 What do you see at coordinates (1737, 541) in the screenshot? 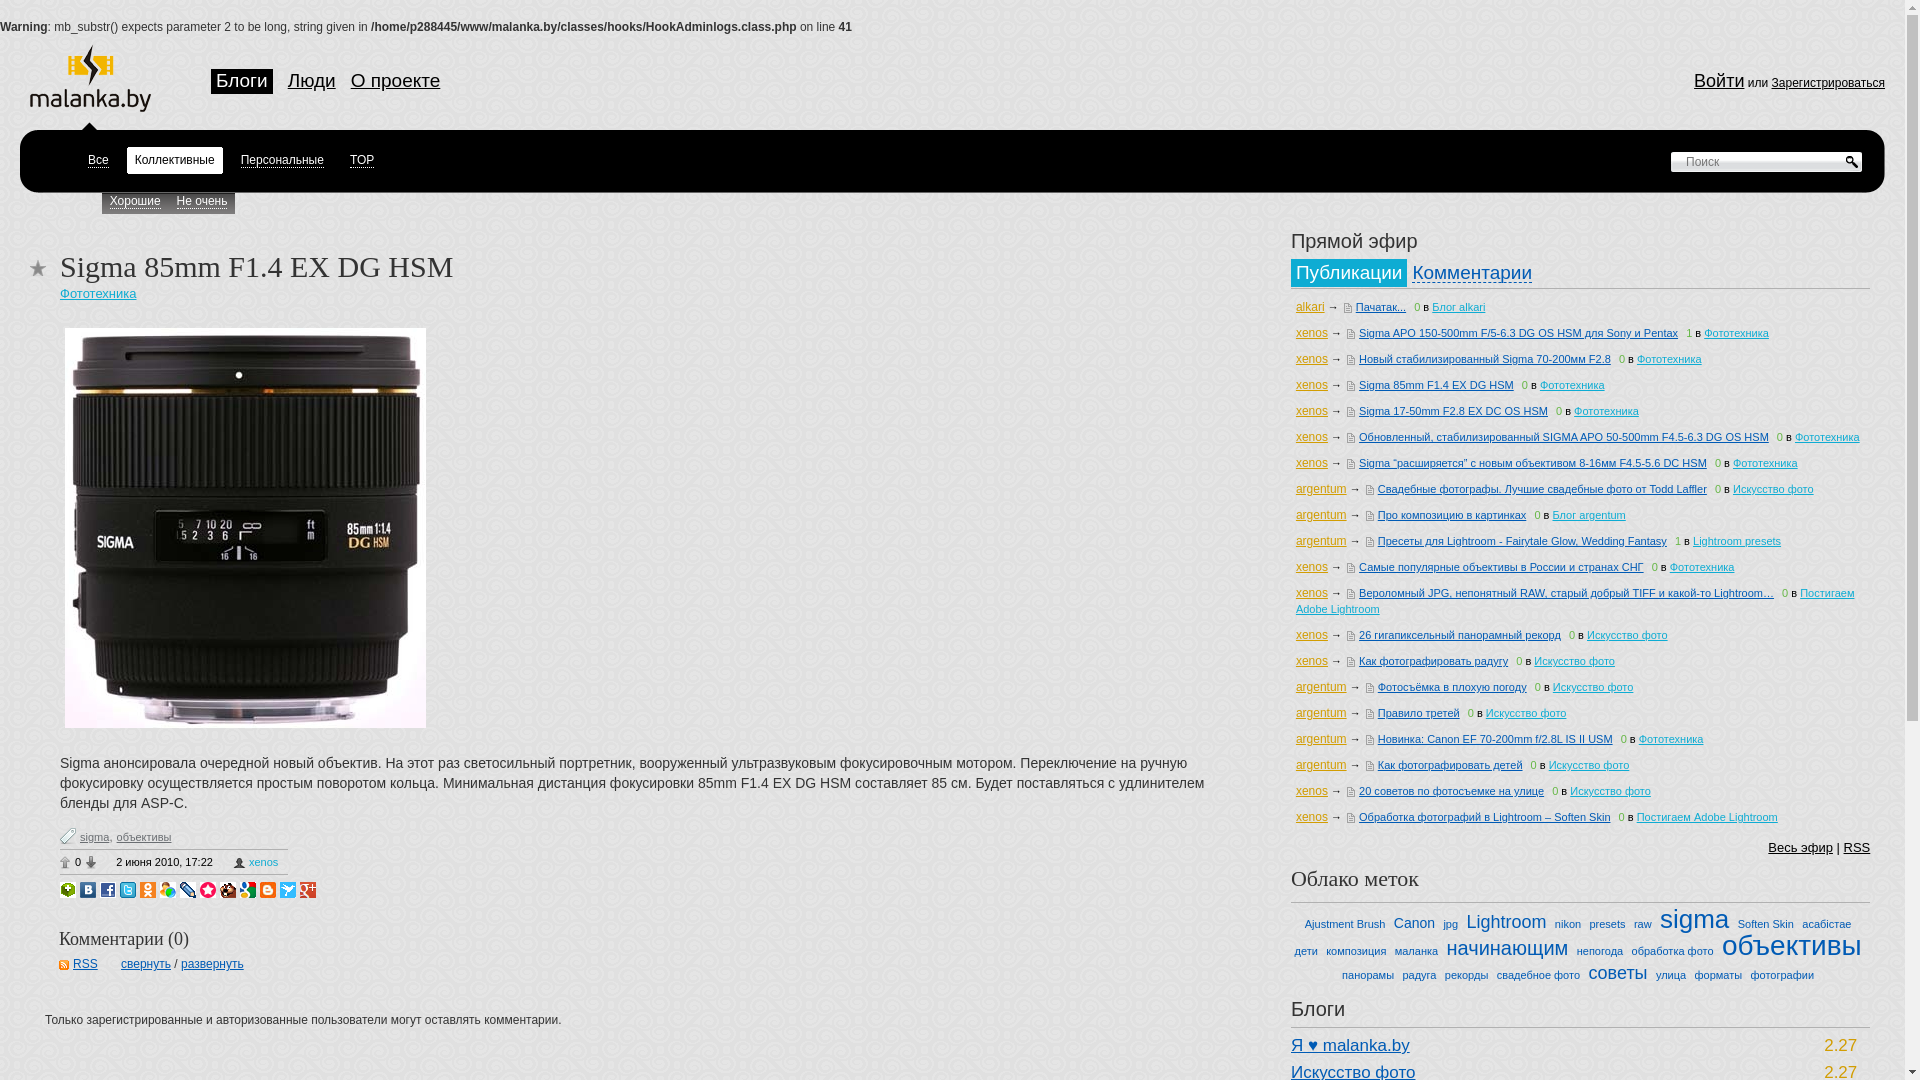
I see `Lightroom presets` at bounding box center [1737, 541].